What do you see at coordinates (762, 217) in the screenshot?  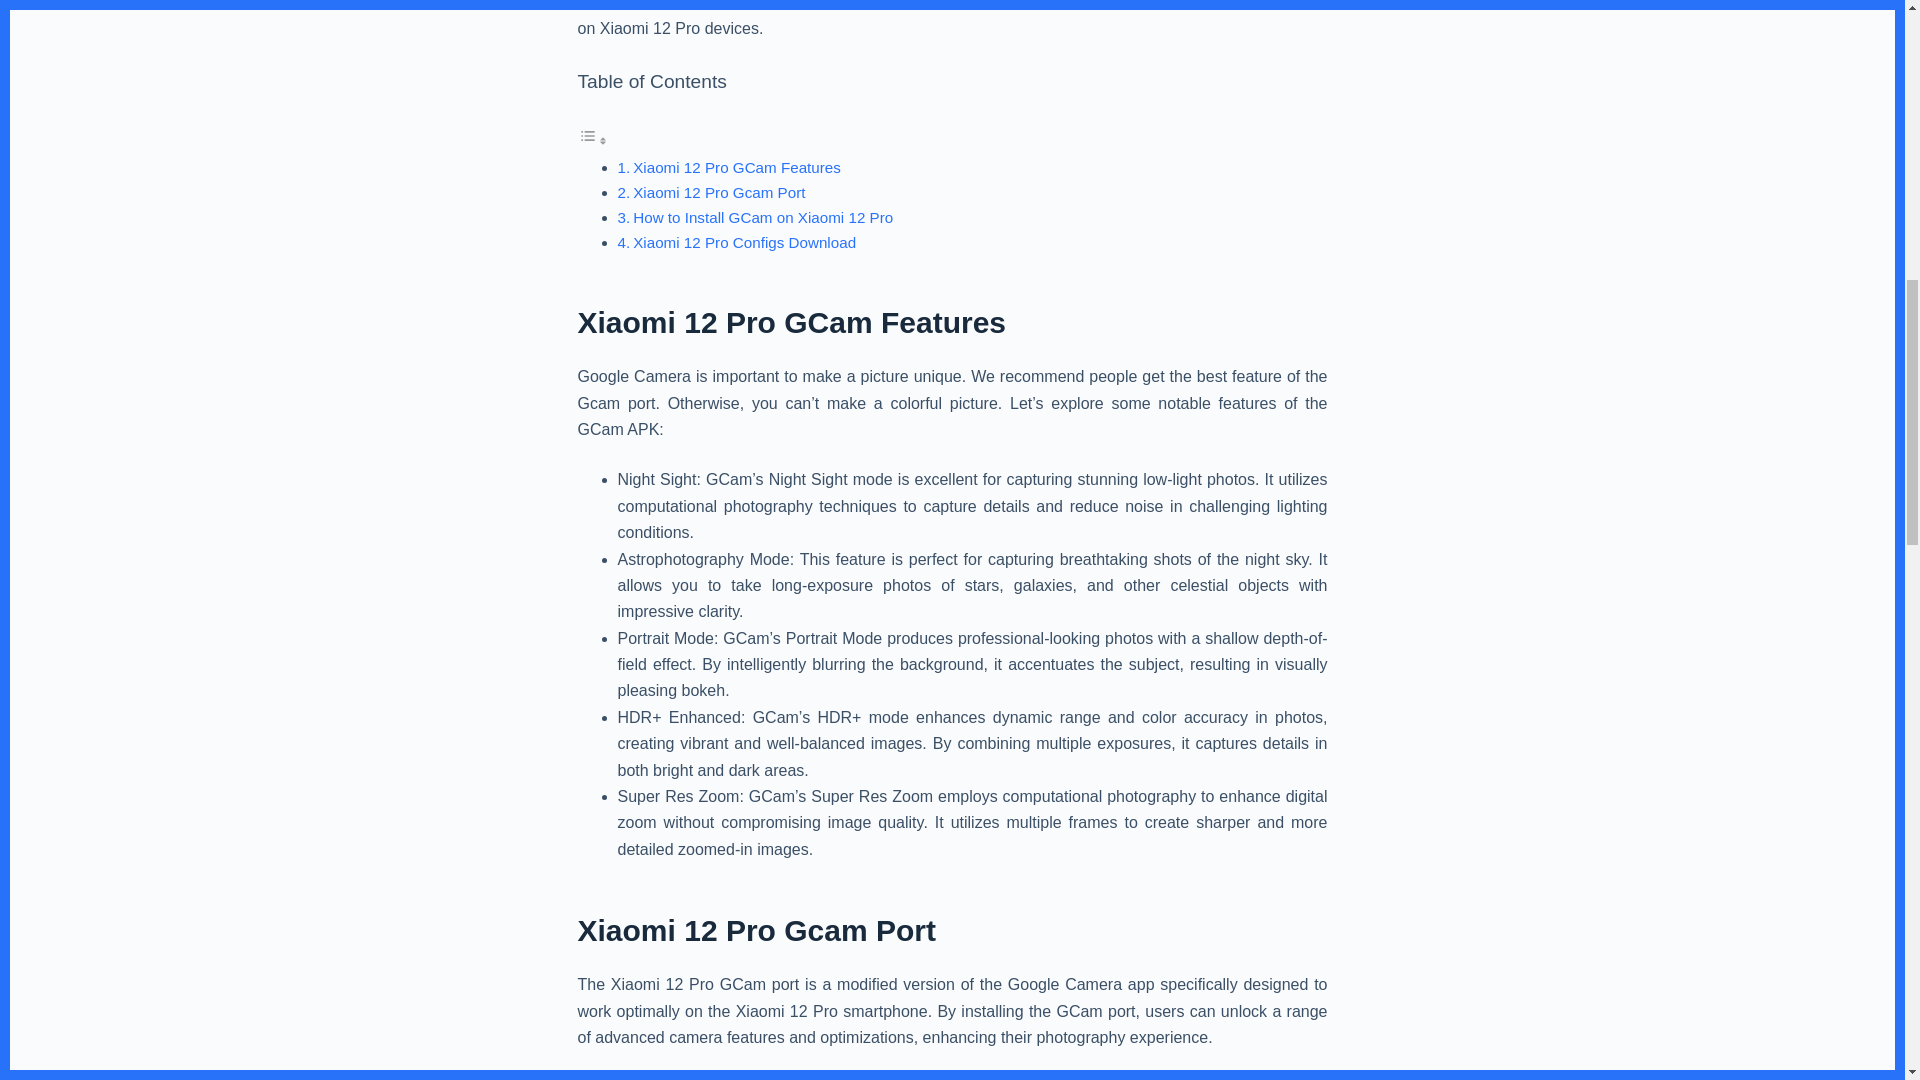 I see `How to Install GCam on Xiaomi 12 Pro` at bounding box center [762, 217].